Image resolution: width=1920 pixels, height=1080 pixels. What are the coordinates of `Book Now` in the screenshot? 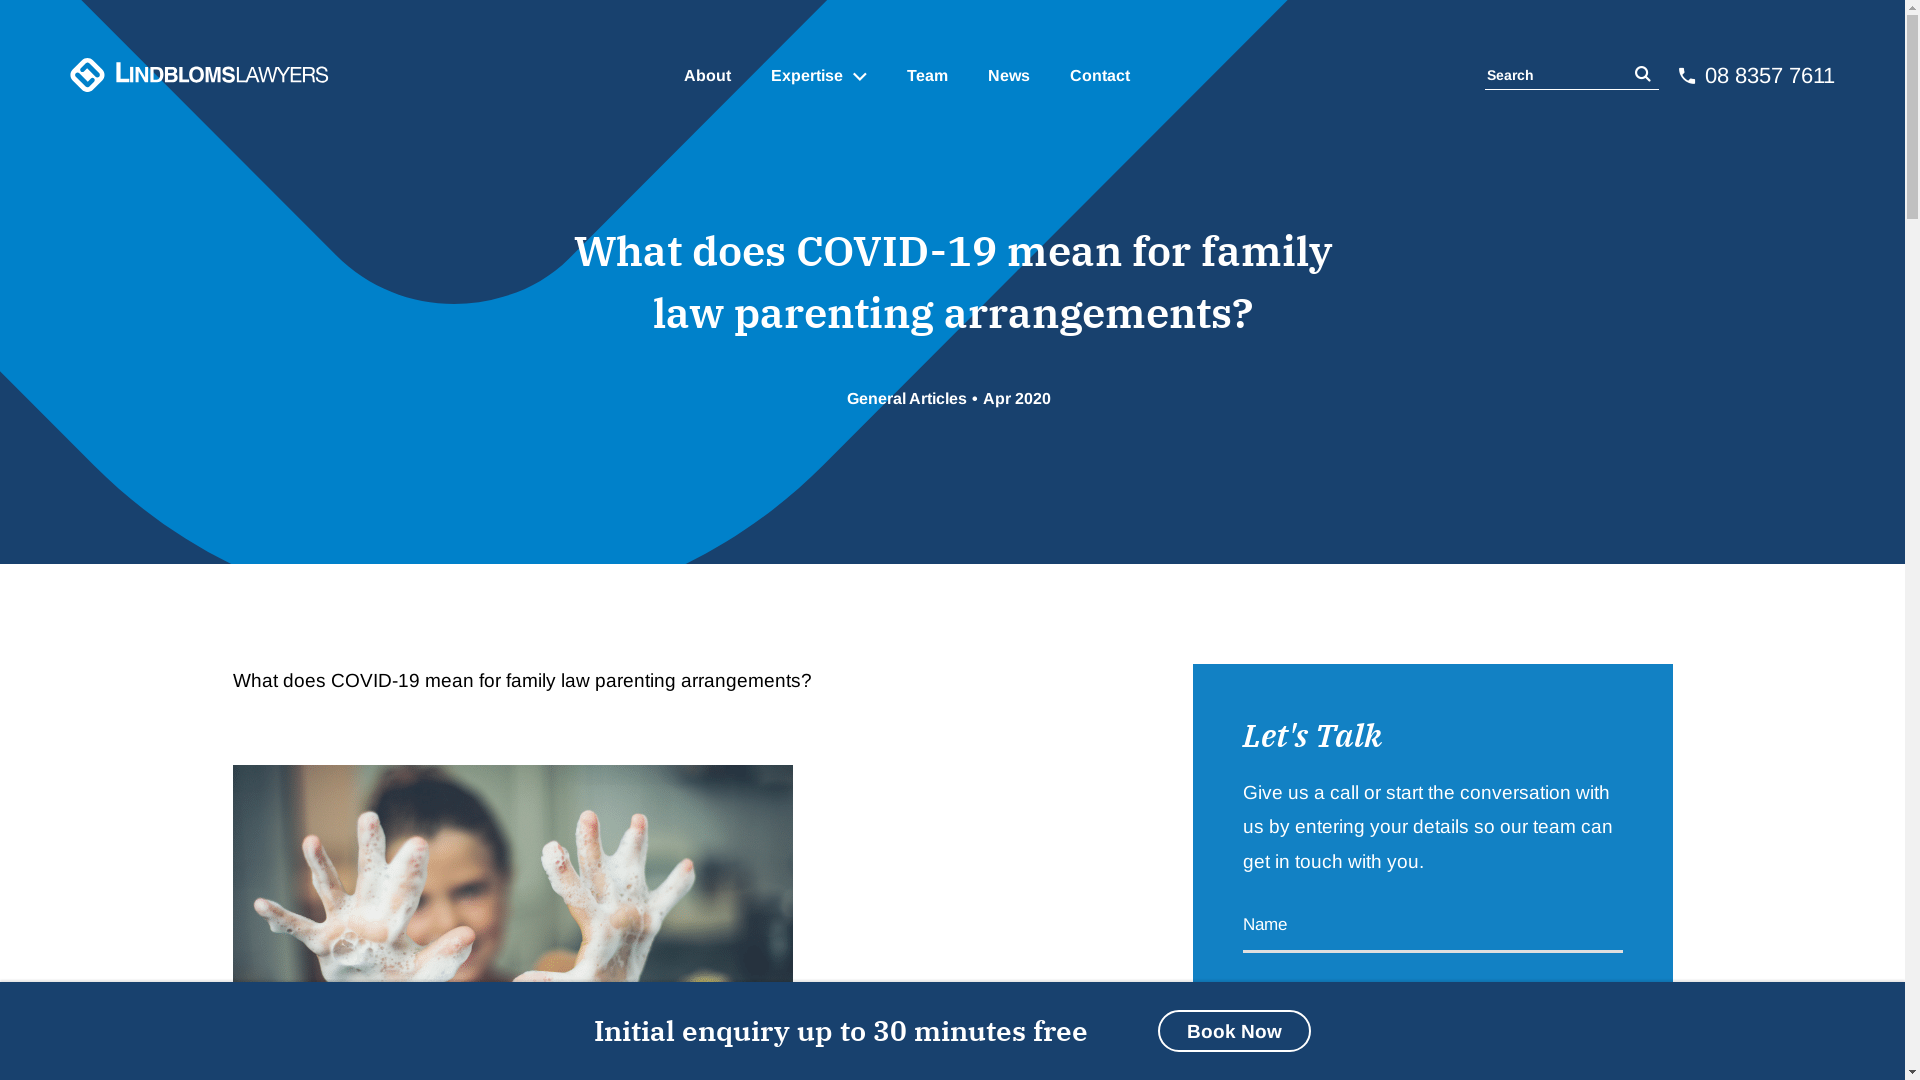 It's located at (1234, 1031).